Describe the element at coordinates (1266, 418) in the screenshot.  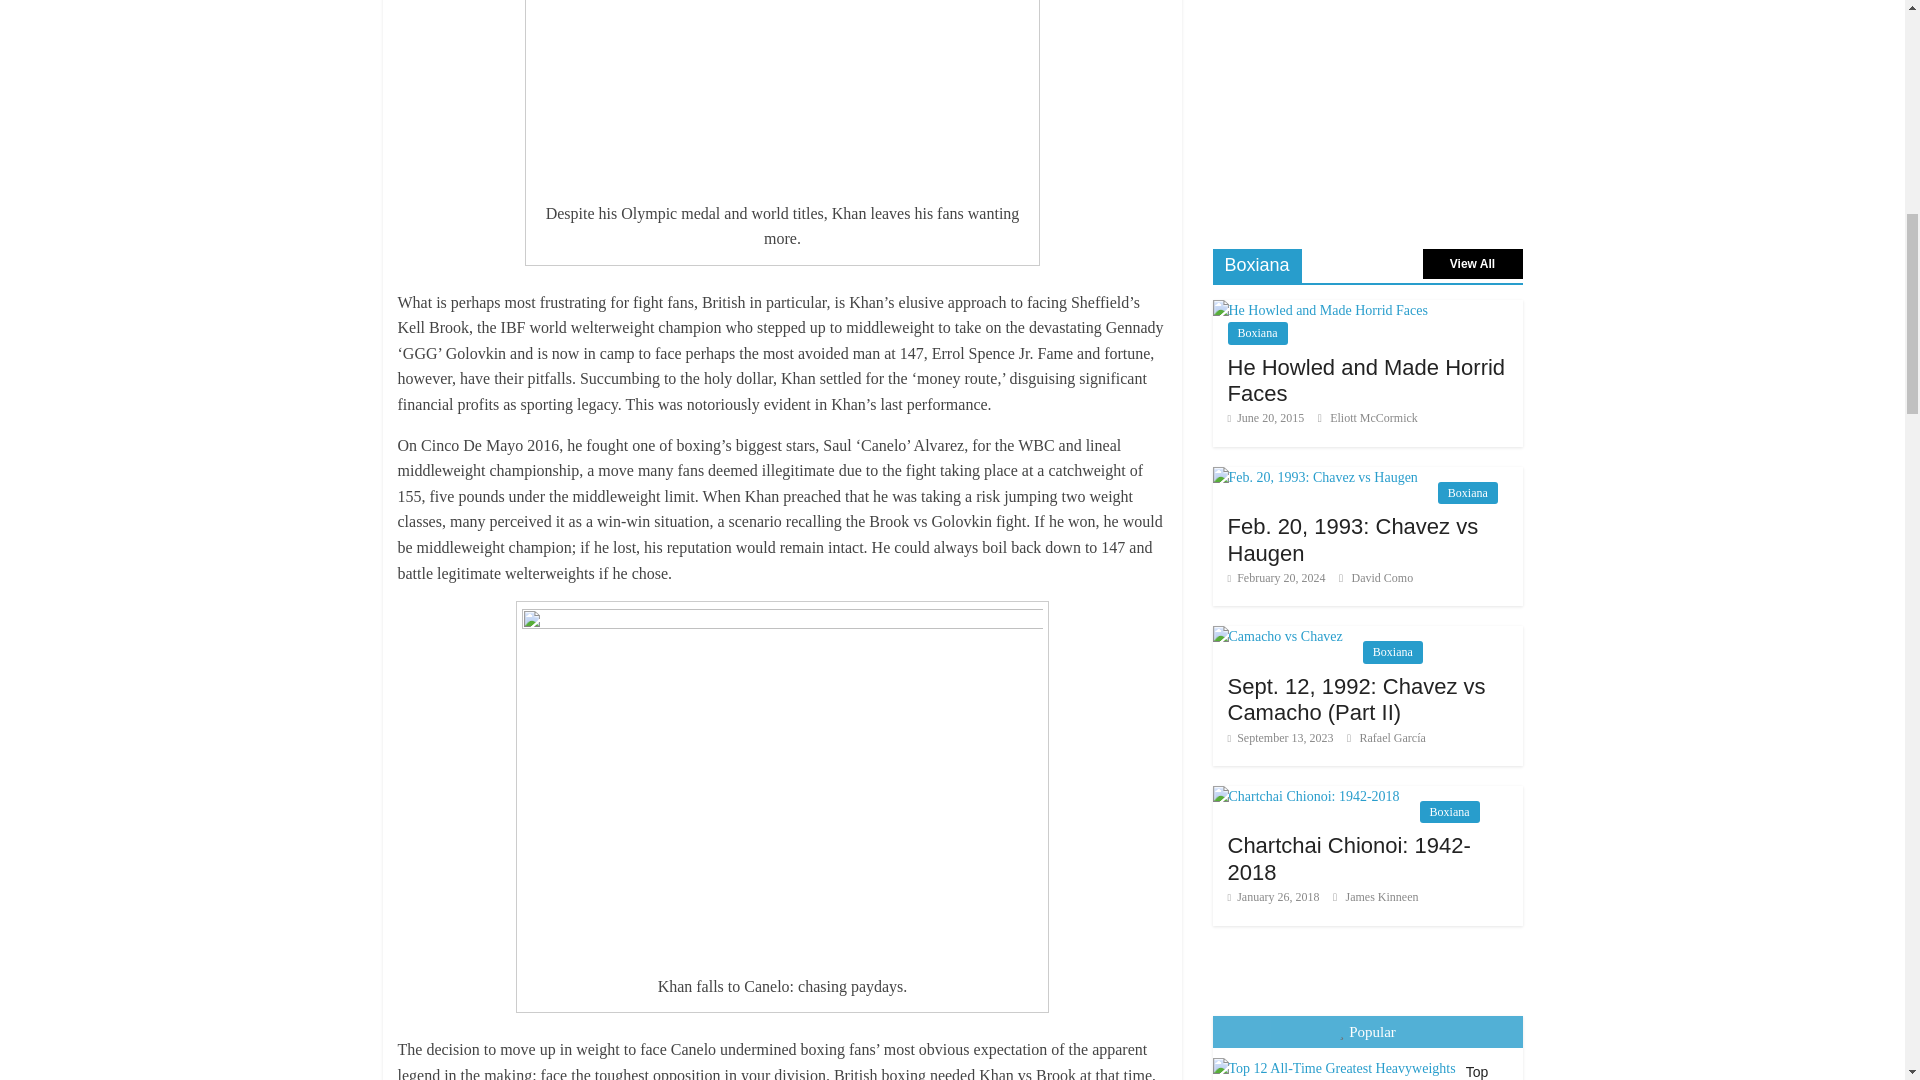
I see `June 20, 2015` at that location.